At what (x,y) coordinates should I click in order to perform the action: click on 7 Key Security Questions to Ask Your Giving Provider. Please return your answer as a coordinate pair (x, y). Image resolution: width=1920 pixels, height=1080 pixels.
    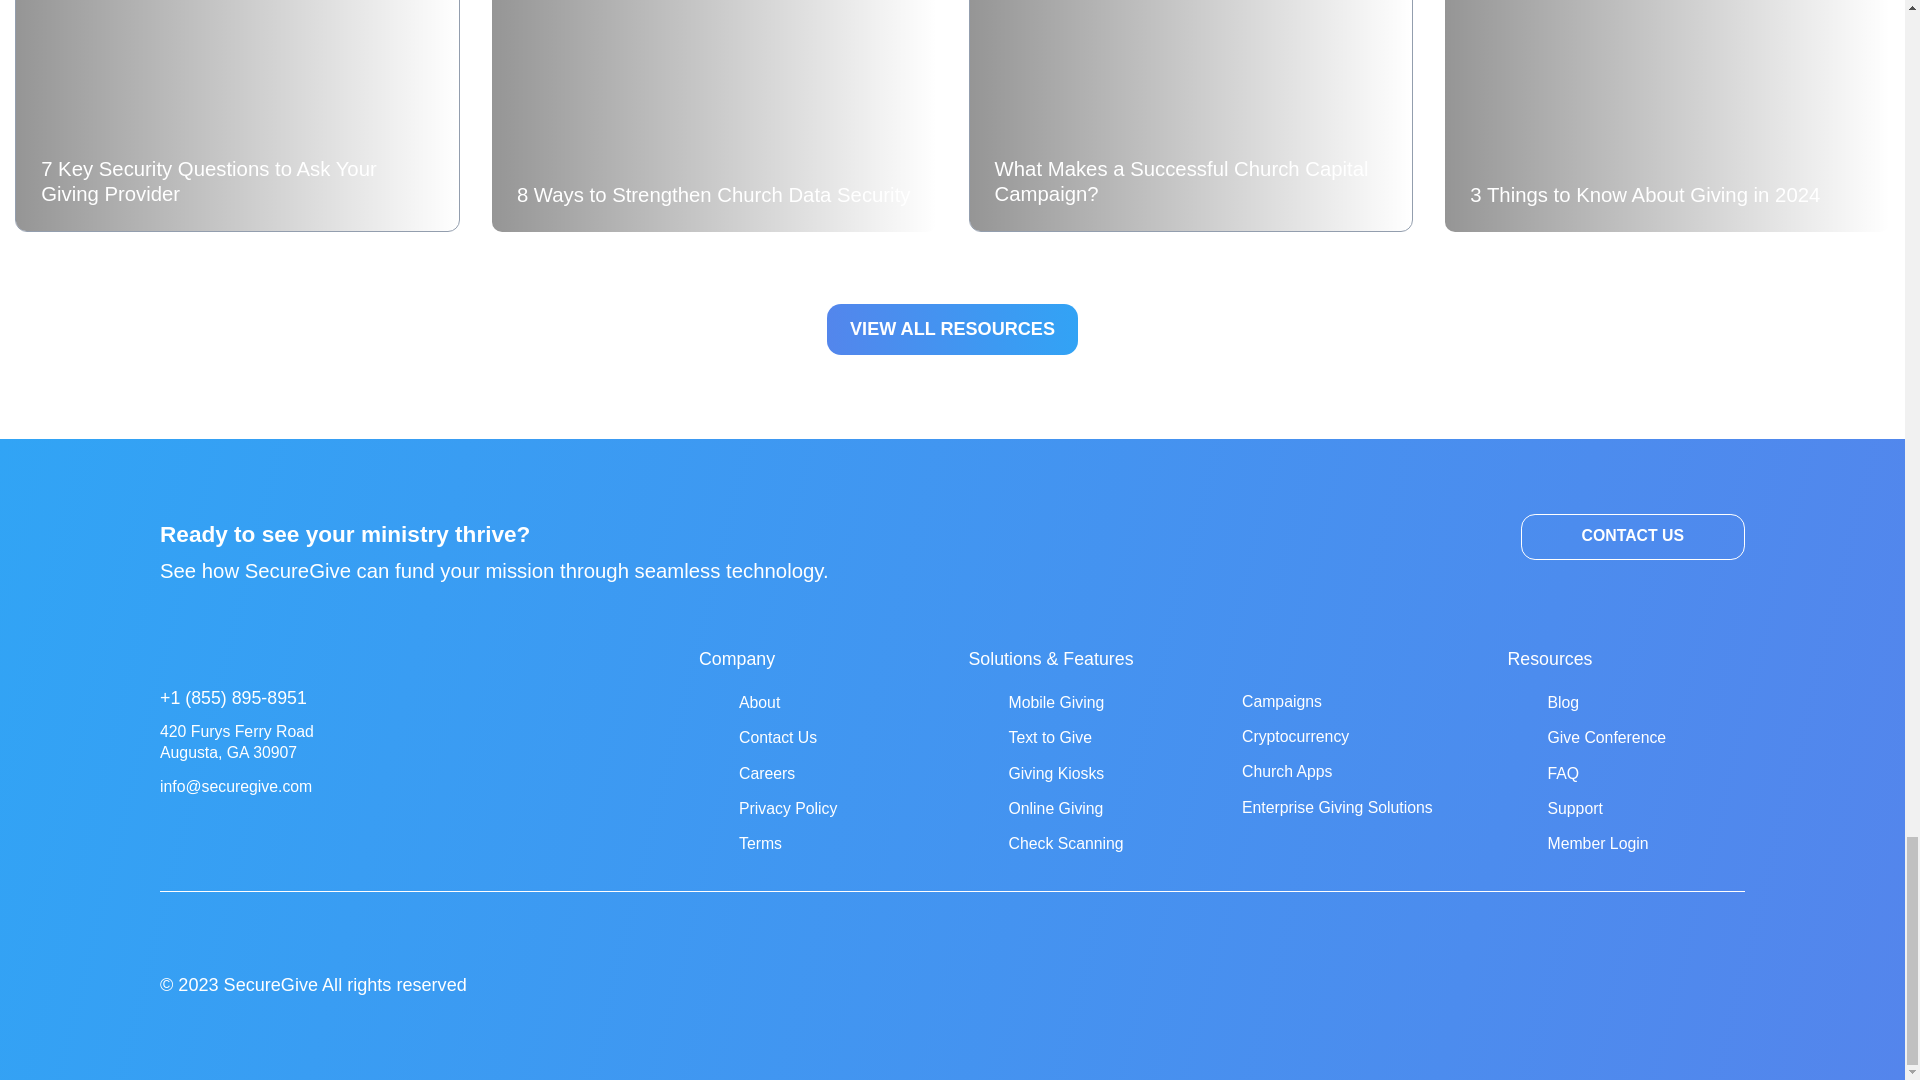
    Looking at the image, I should click on (238, 116).